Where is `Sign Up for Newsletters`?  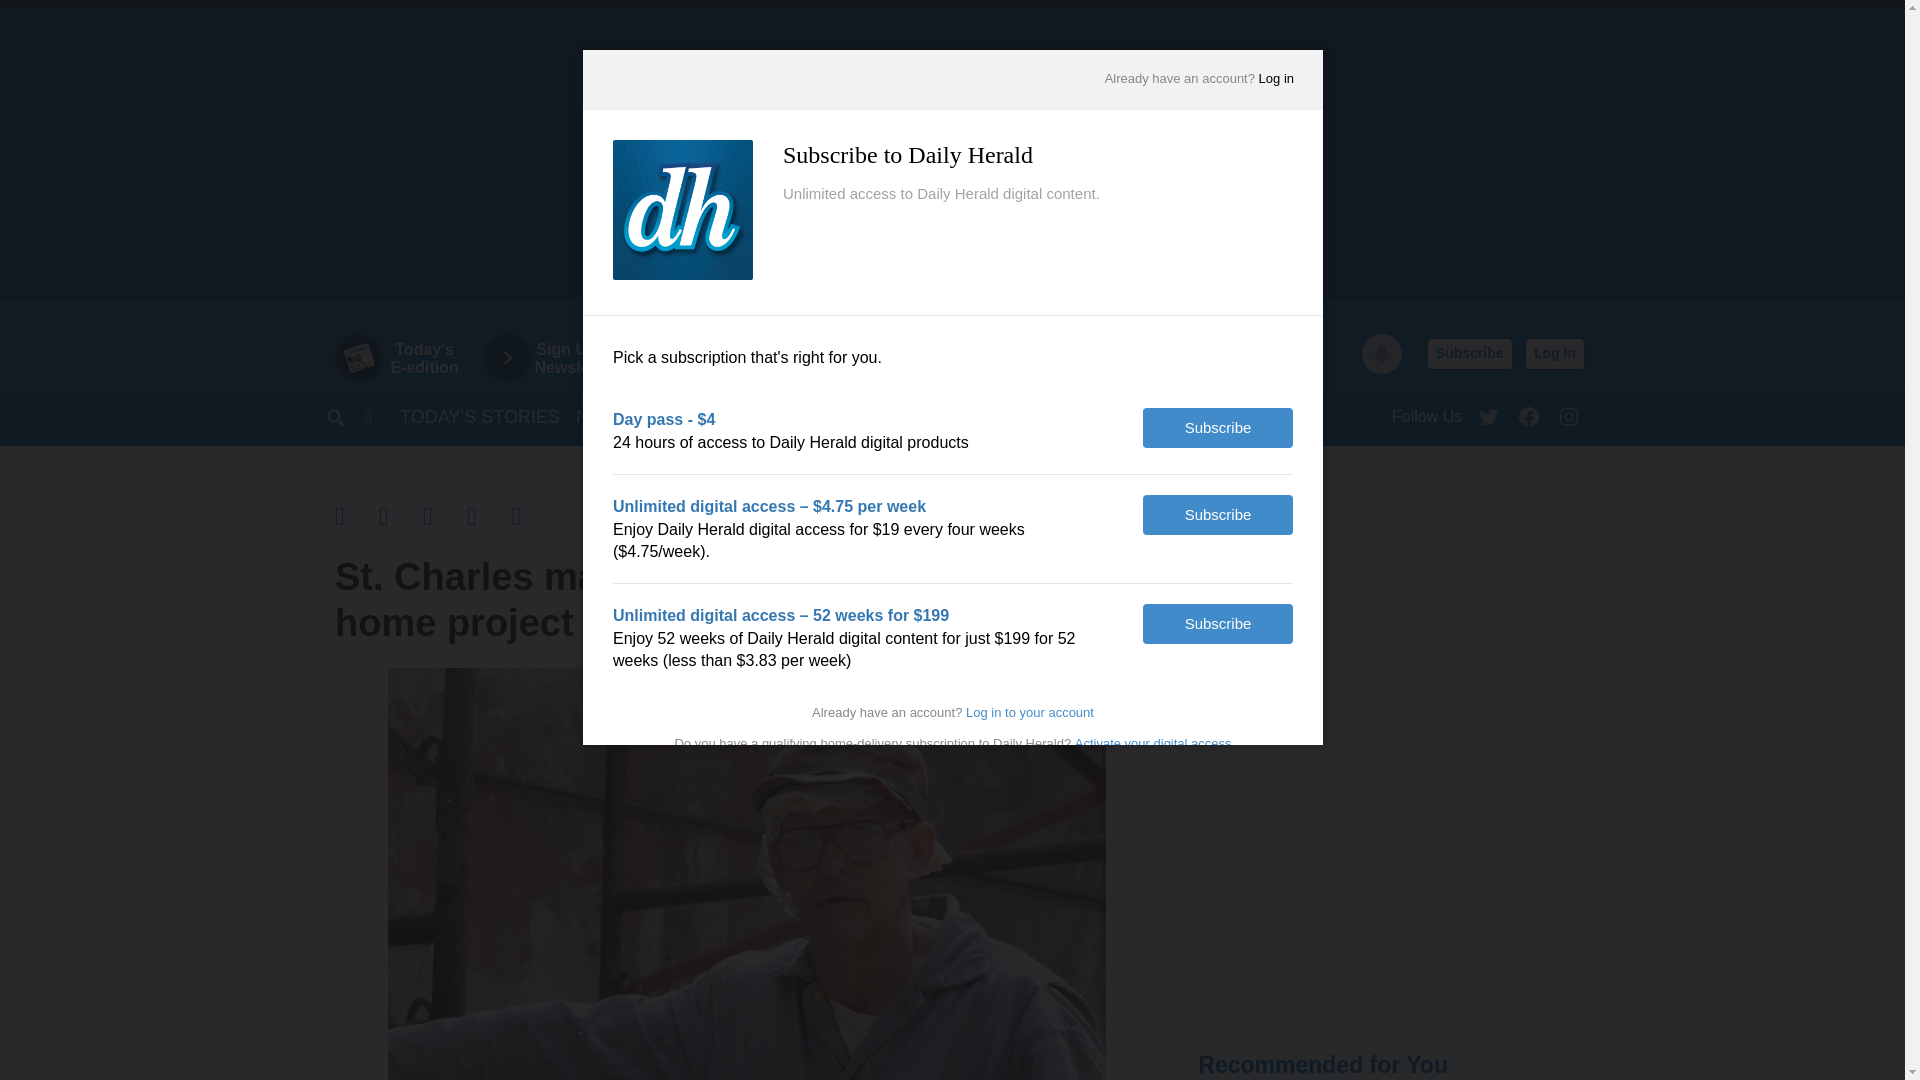
Sign Up for Newsletters is located at coordinates (563, 358).